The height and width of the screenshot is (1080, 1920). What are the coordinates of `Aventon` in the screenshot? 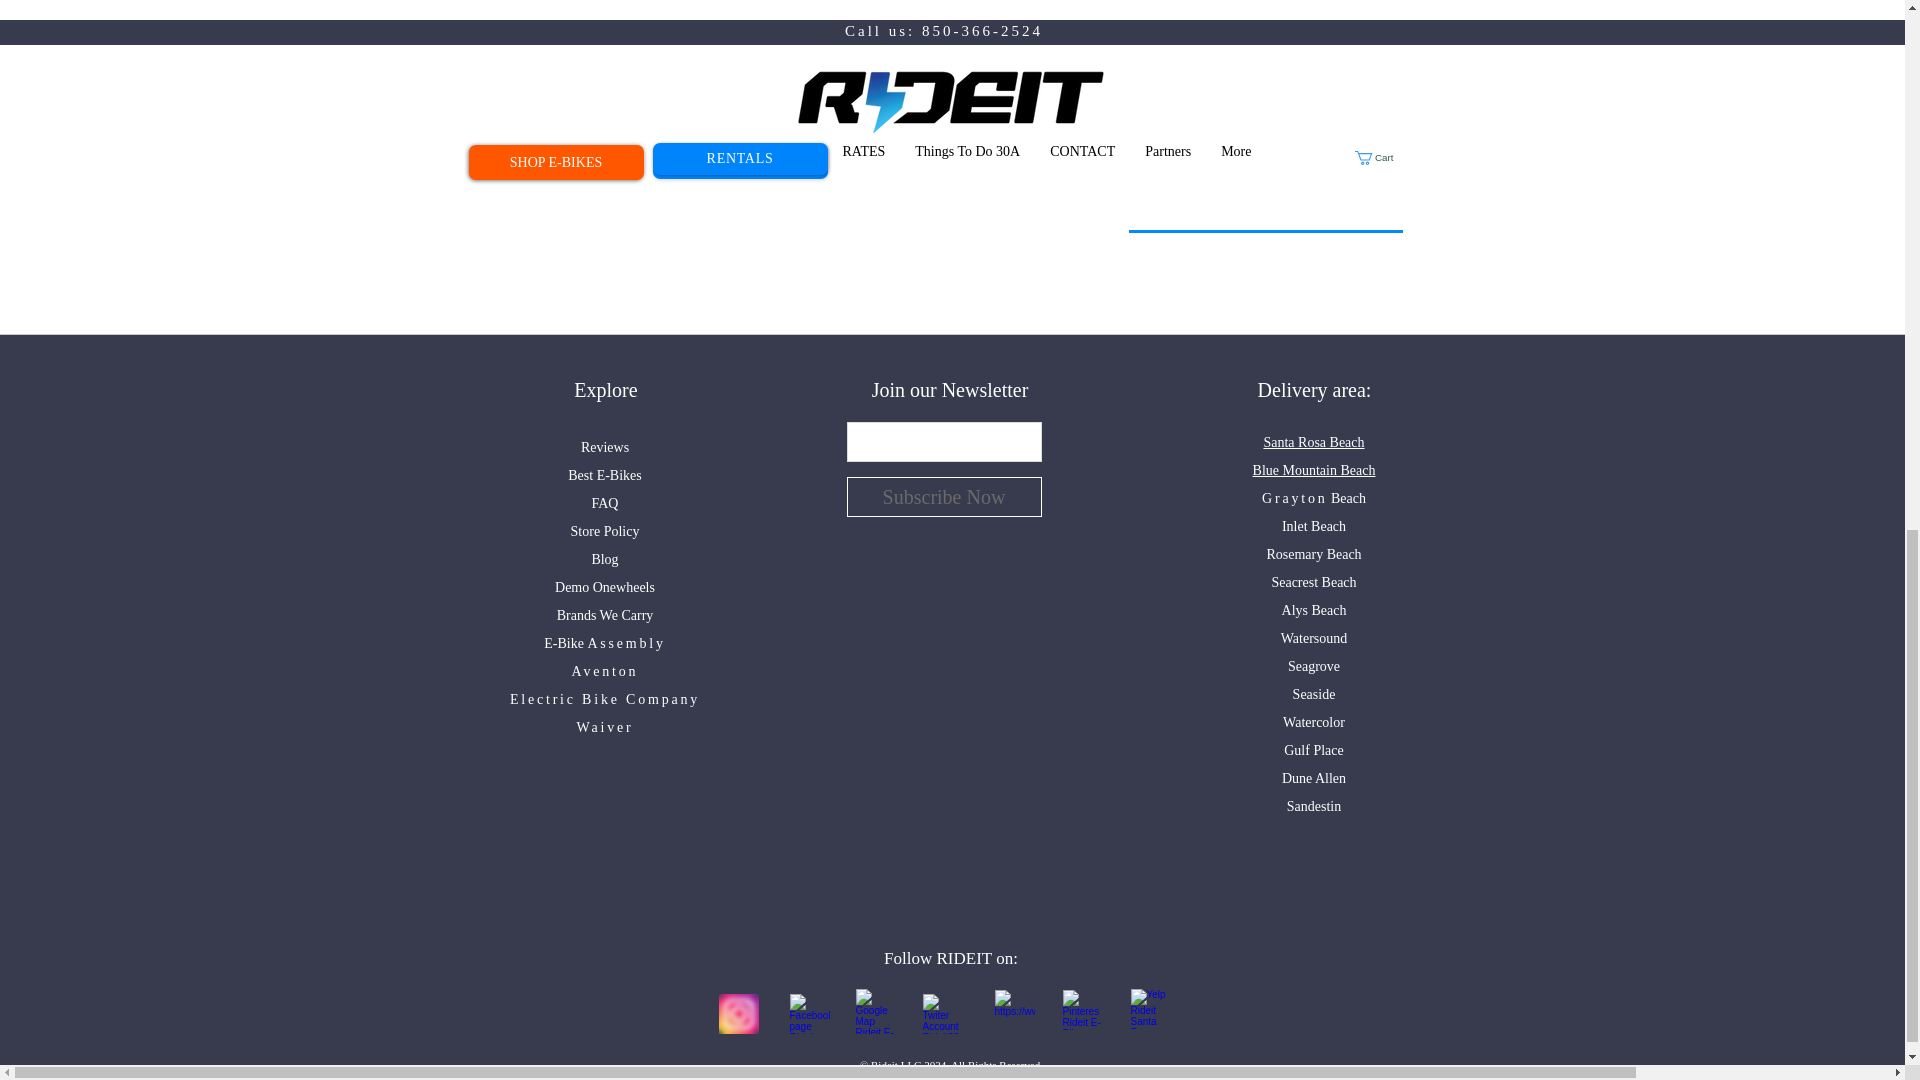 It's located at (606, 672).